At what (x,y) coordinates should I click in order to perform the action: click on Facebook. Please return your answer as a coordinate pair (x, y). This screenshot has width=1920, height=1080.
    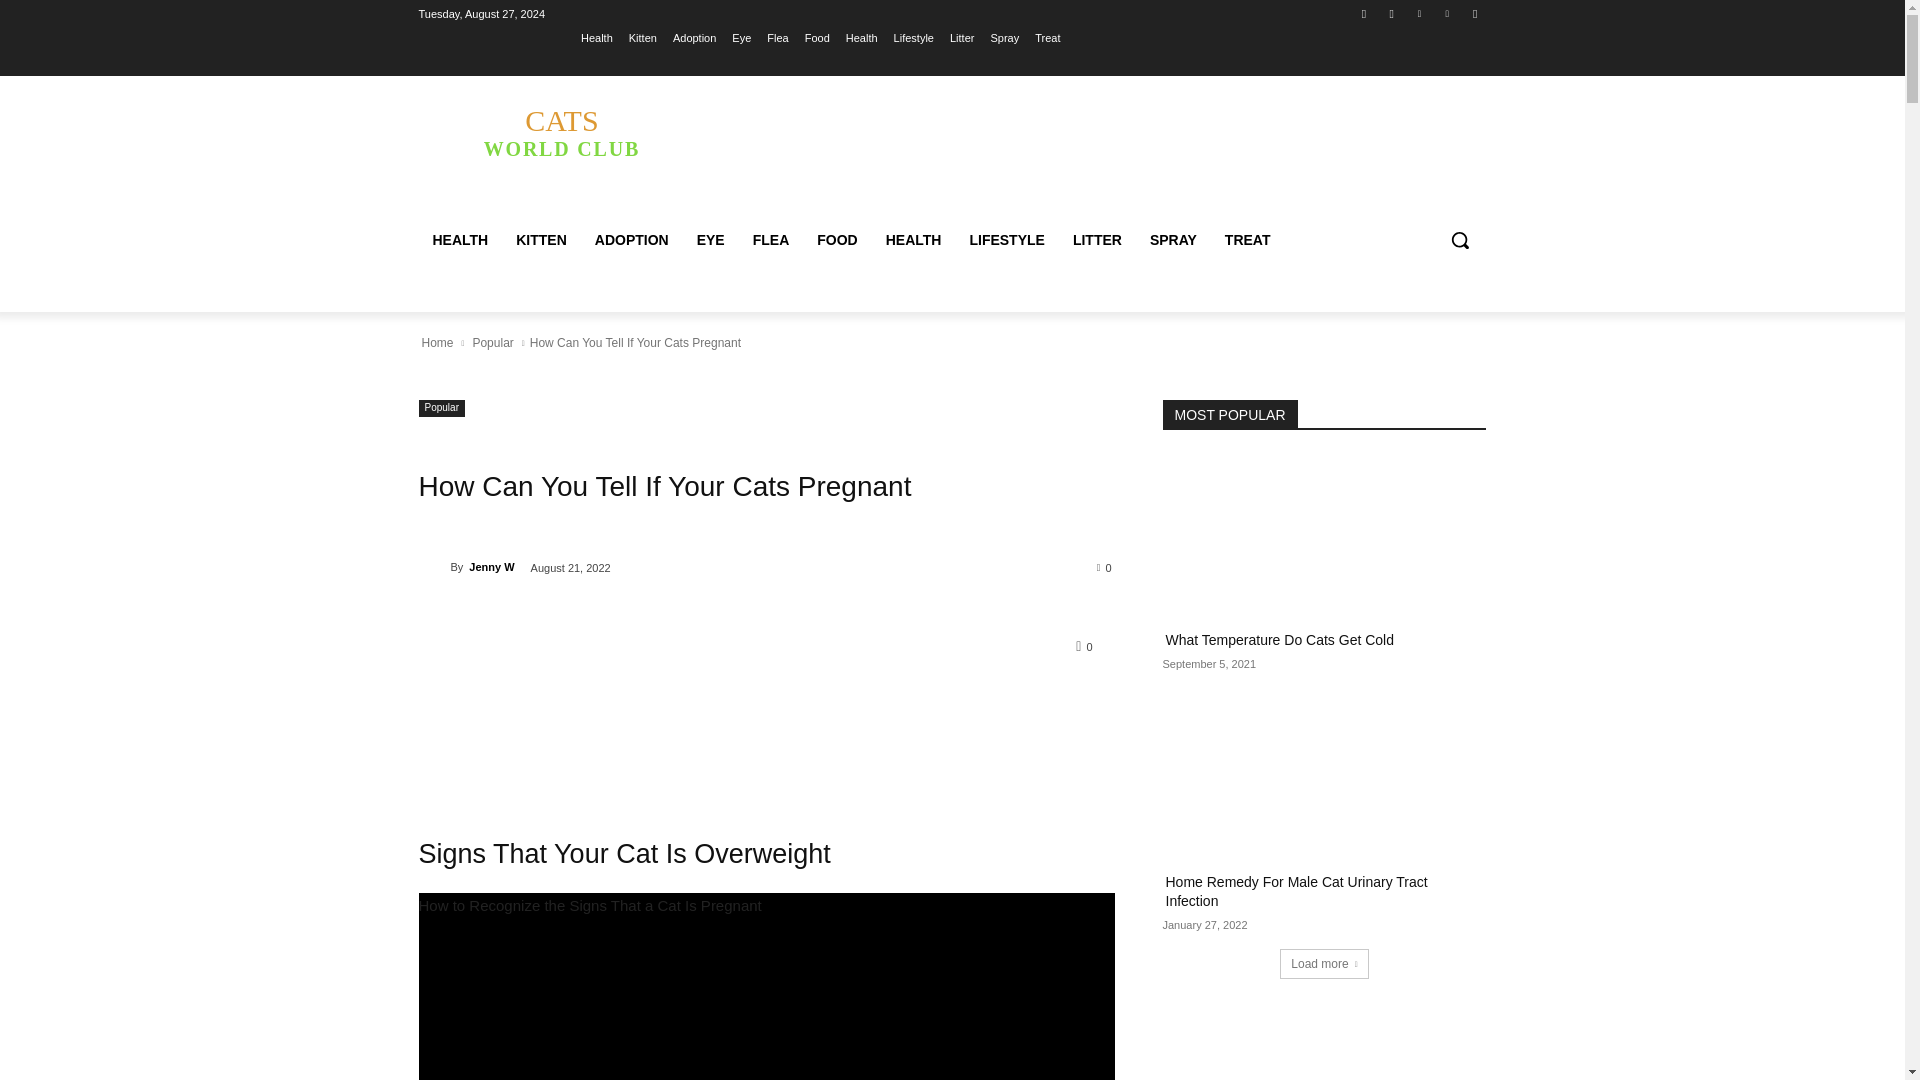
    Looking at the image, I should click on (1364, 13).